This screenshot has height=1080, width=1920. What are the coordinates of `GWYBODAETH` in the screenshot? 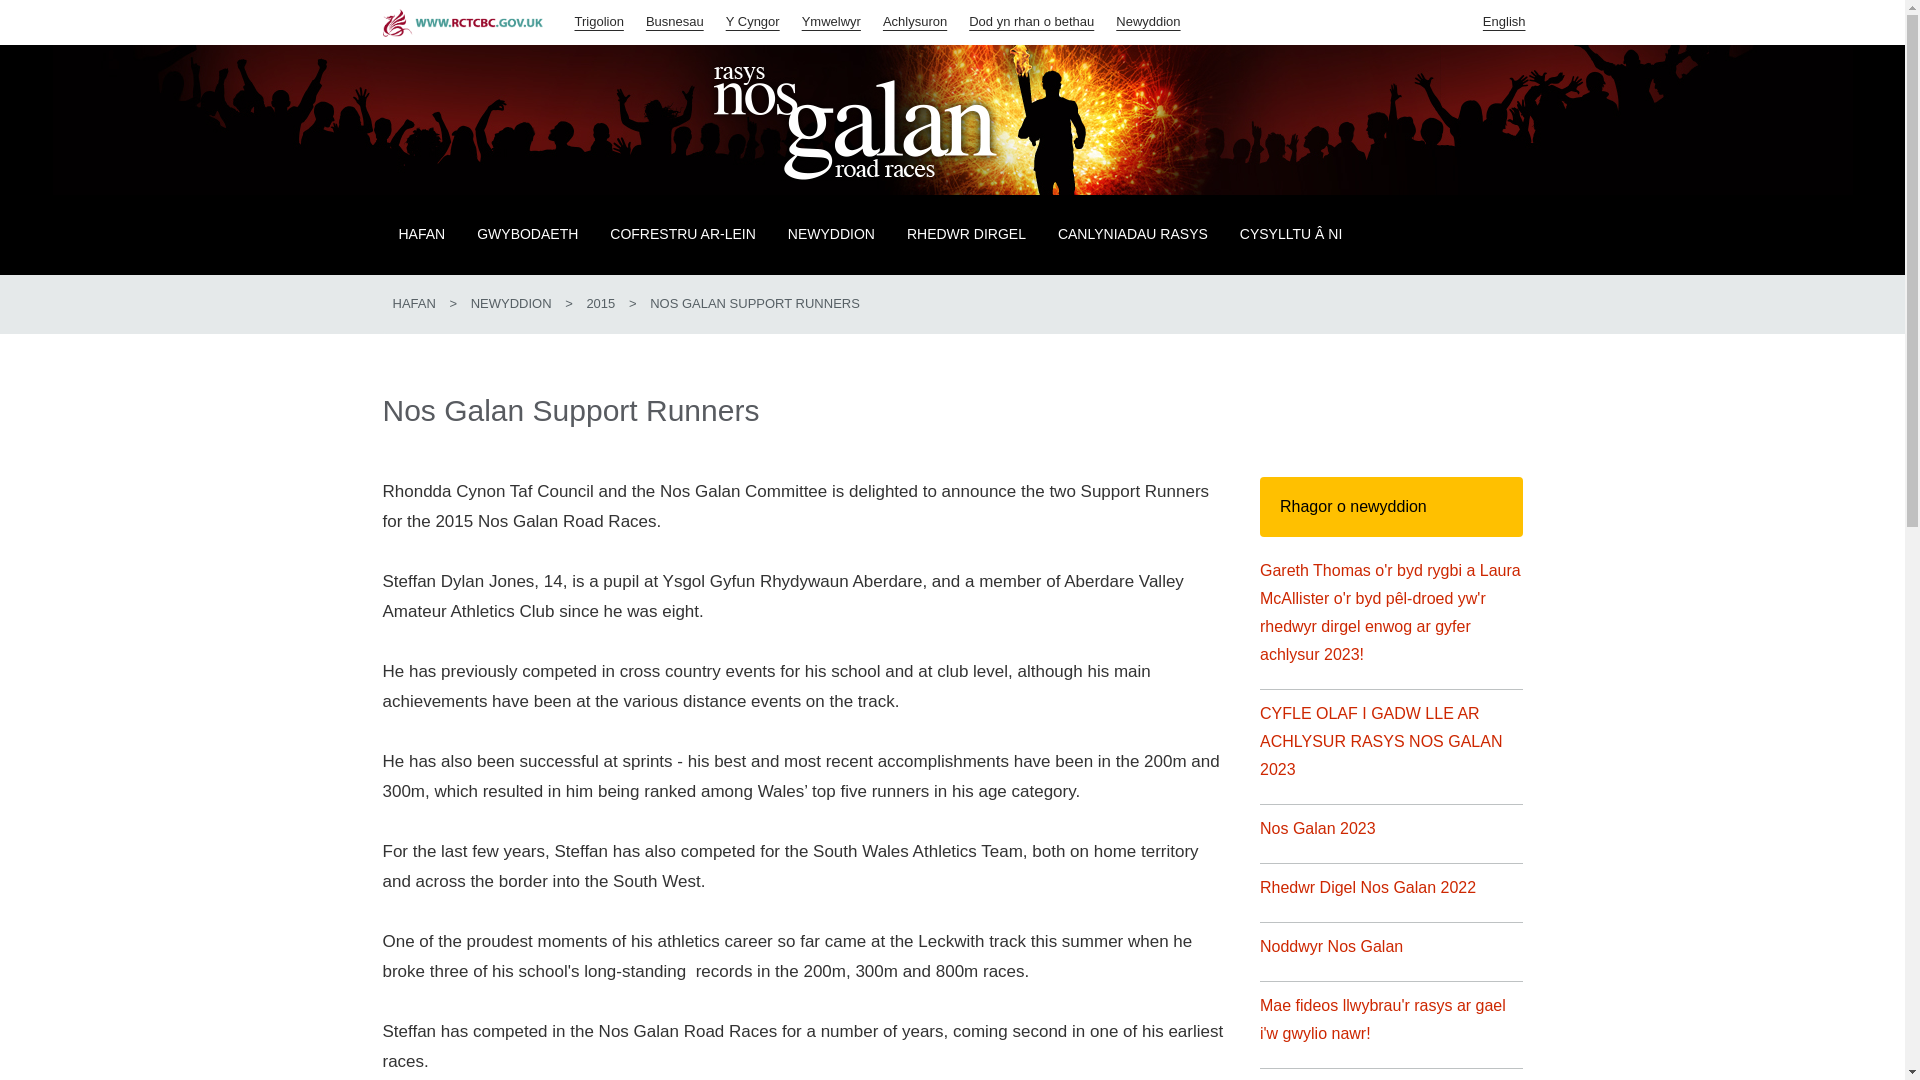 It's located at (526, 235).